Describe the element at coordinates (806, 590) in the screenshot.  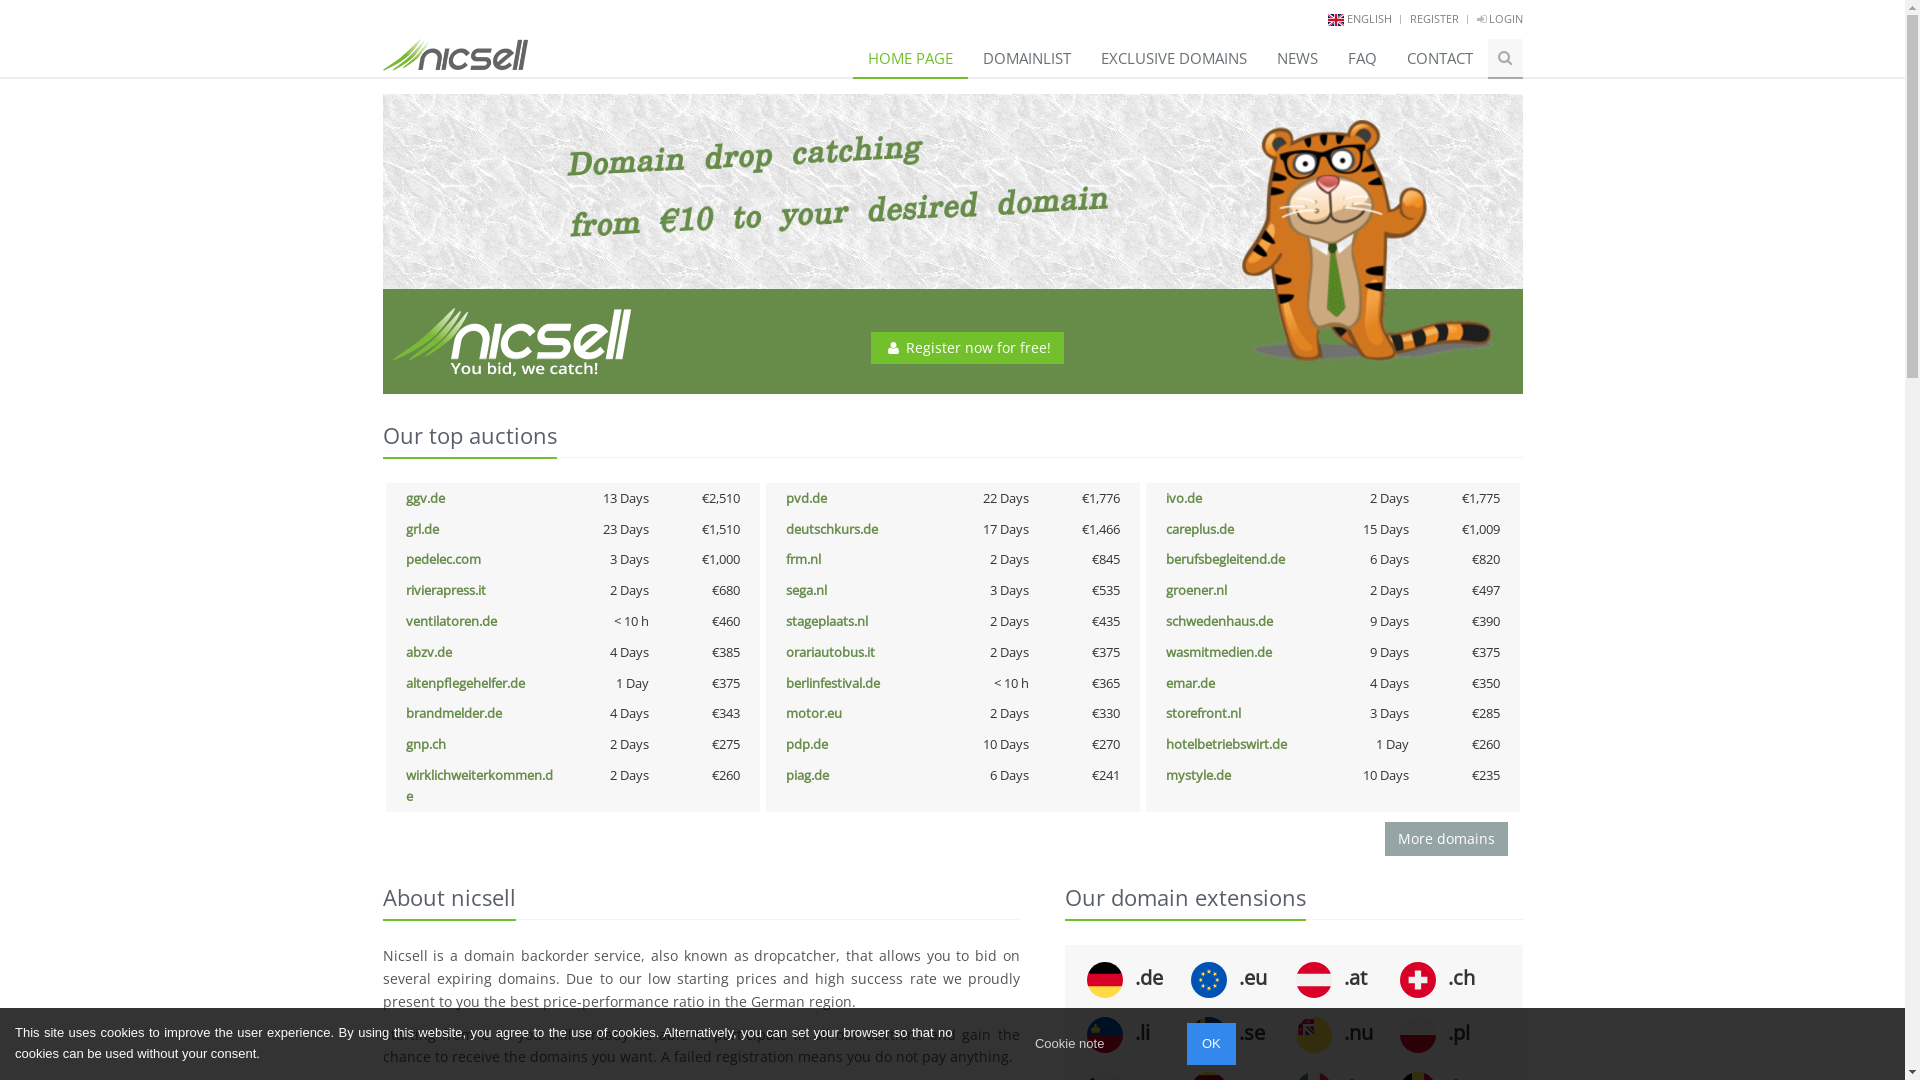
I see `sega.nl` at that location.